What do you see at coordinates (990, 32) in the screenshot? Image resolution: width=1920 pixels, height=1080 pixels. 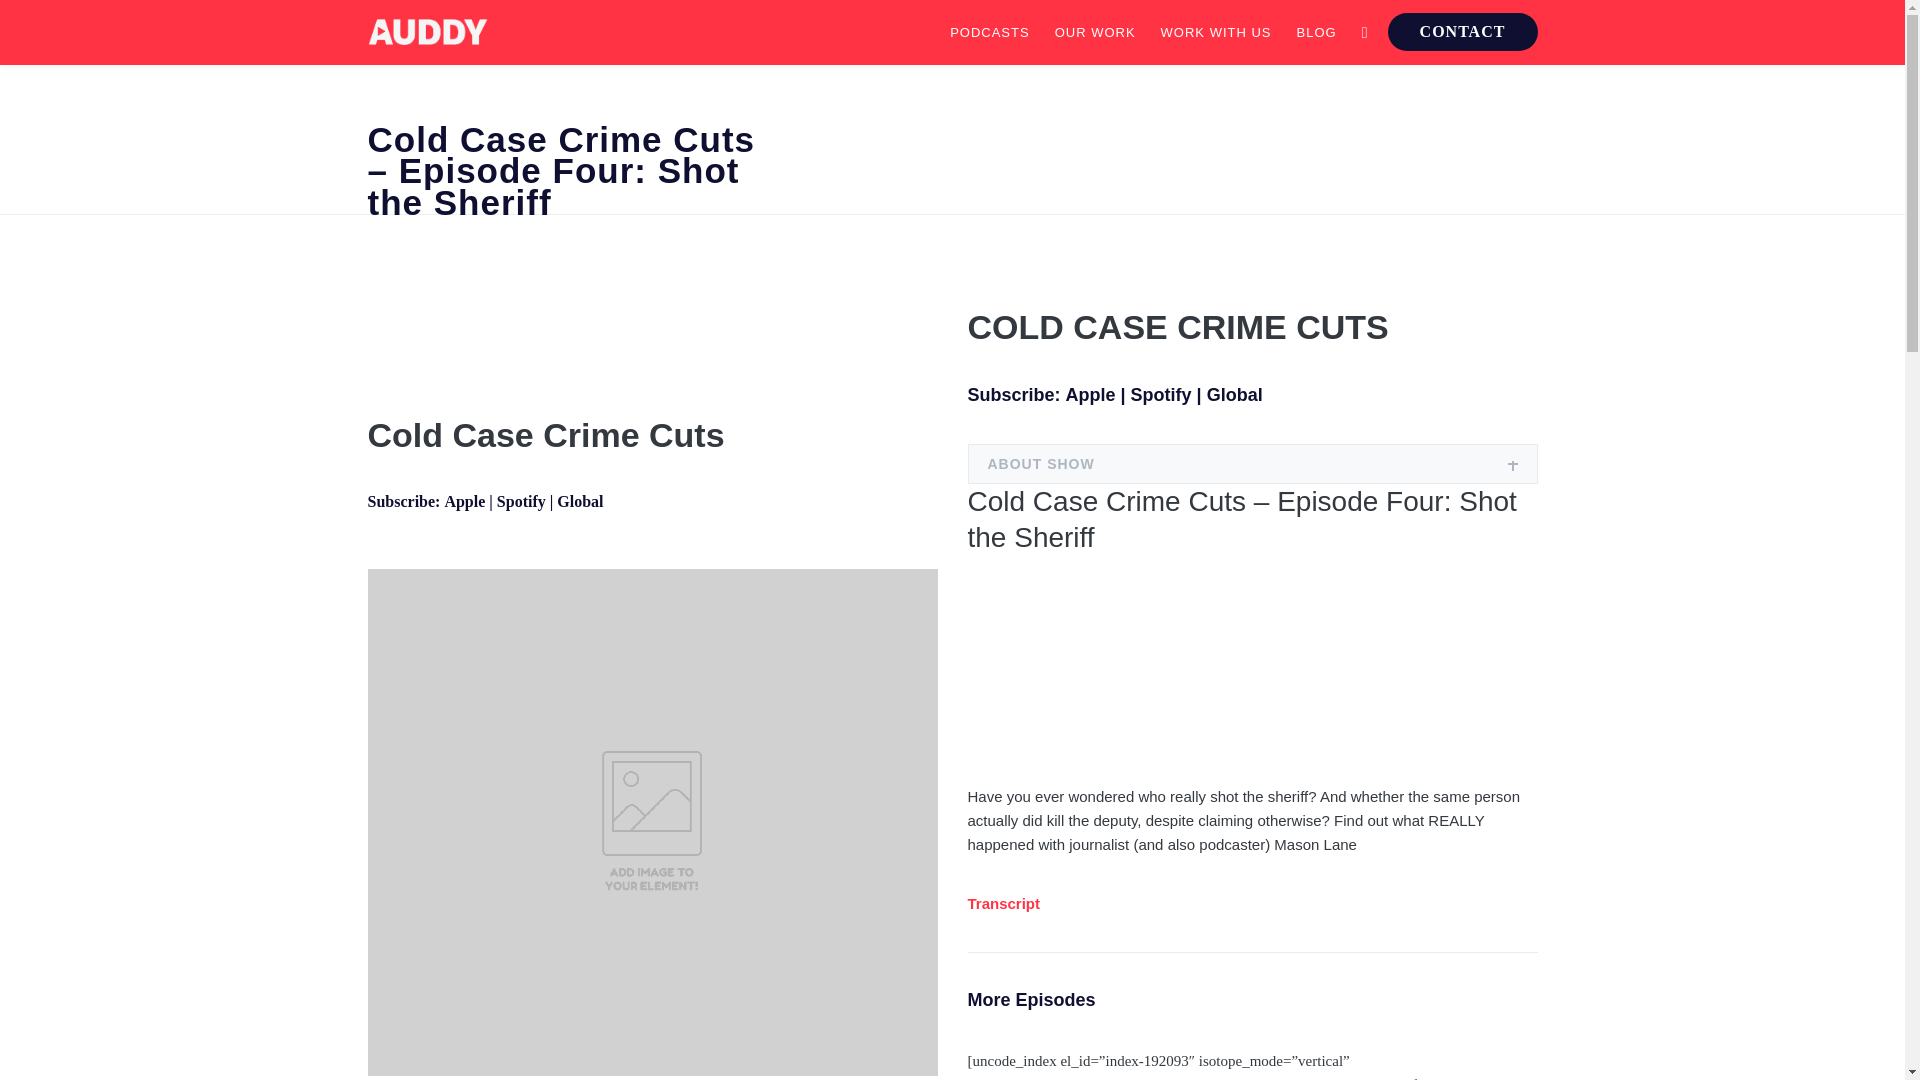 I see `PODCASTS` at bounding box center [990, 32].